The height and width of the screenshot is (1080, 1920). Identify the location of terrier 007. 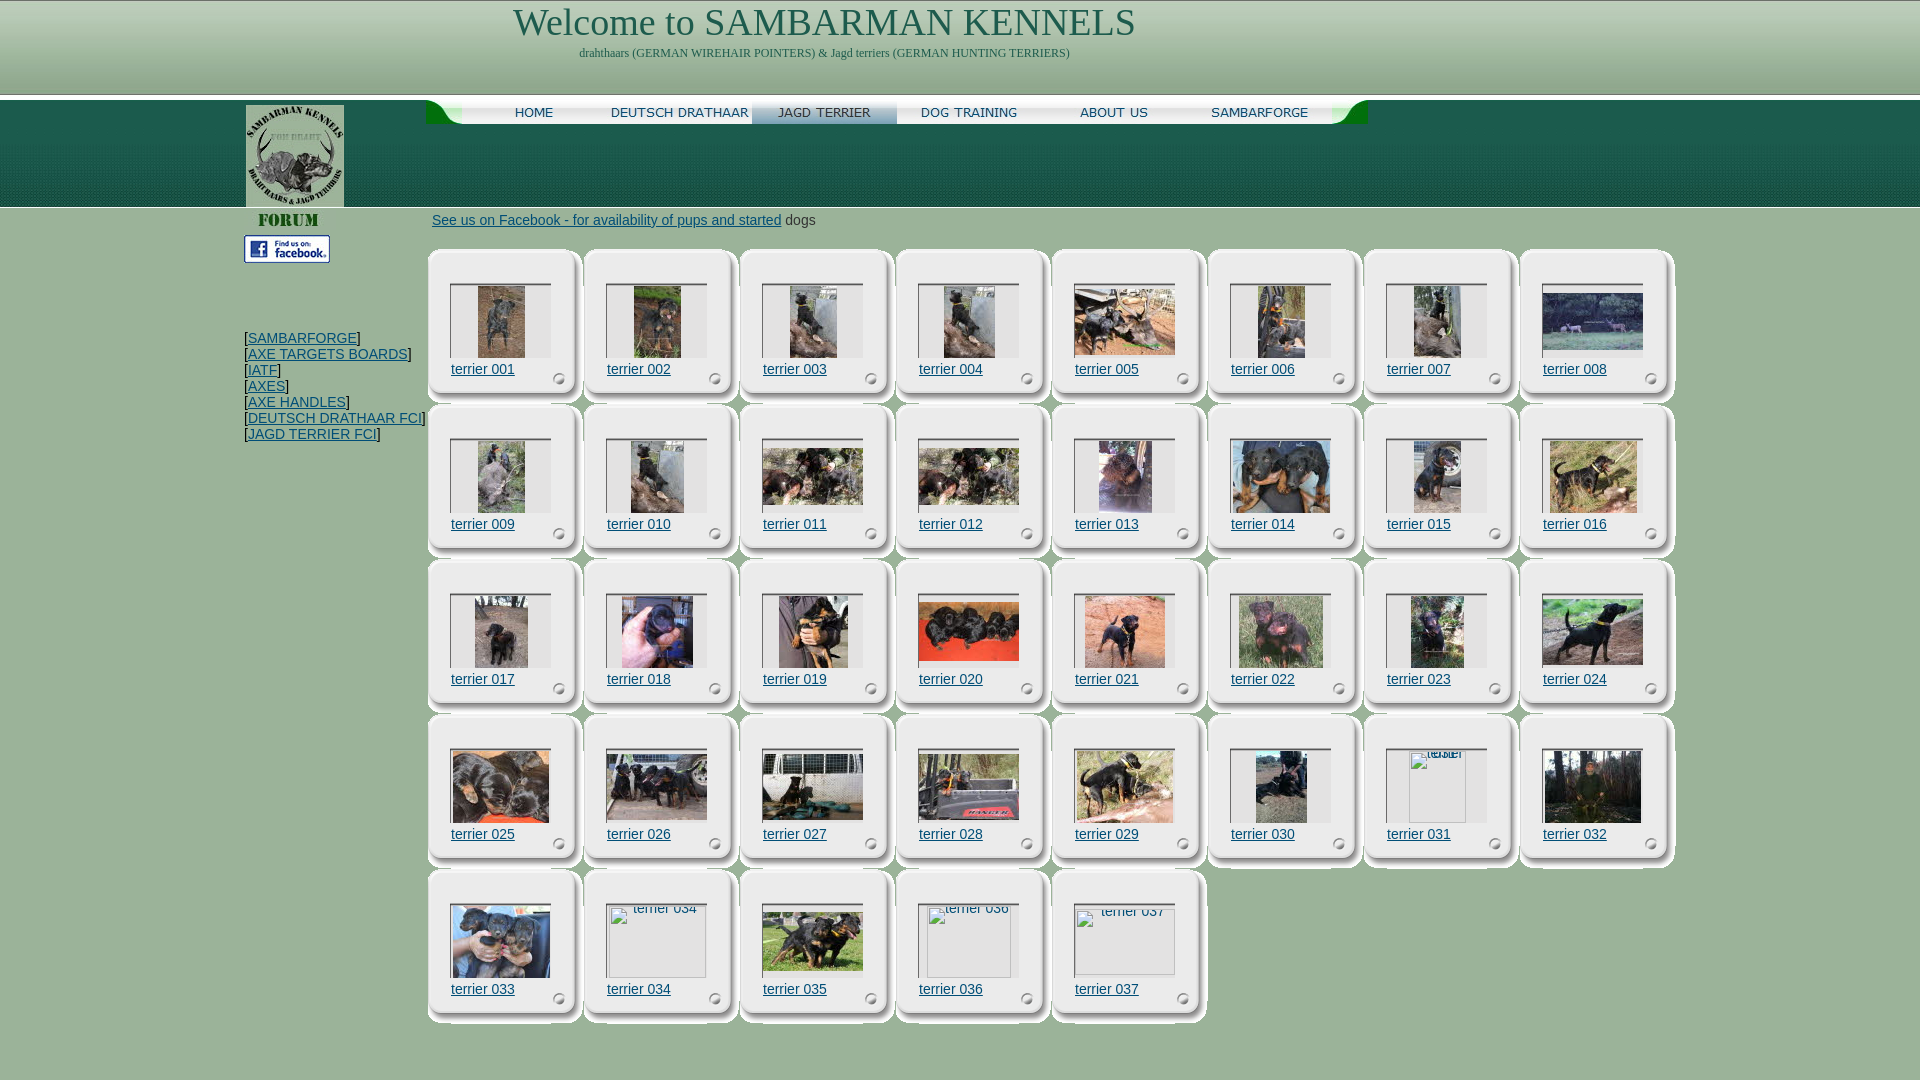
(1438, 322).